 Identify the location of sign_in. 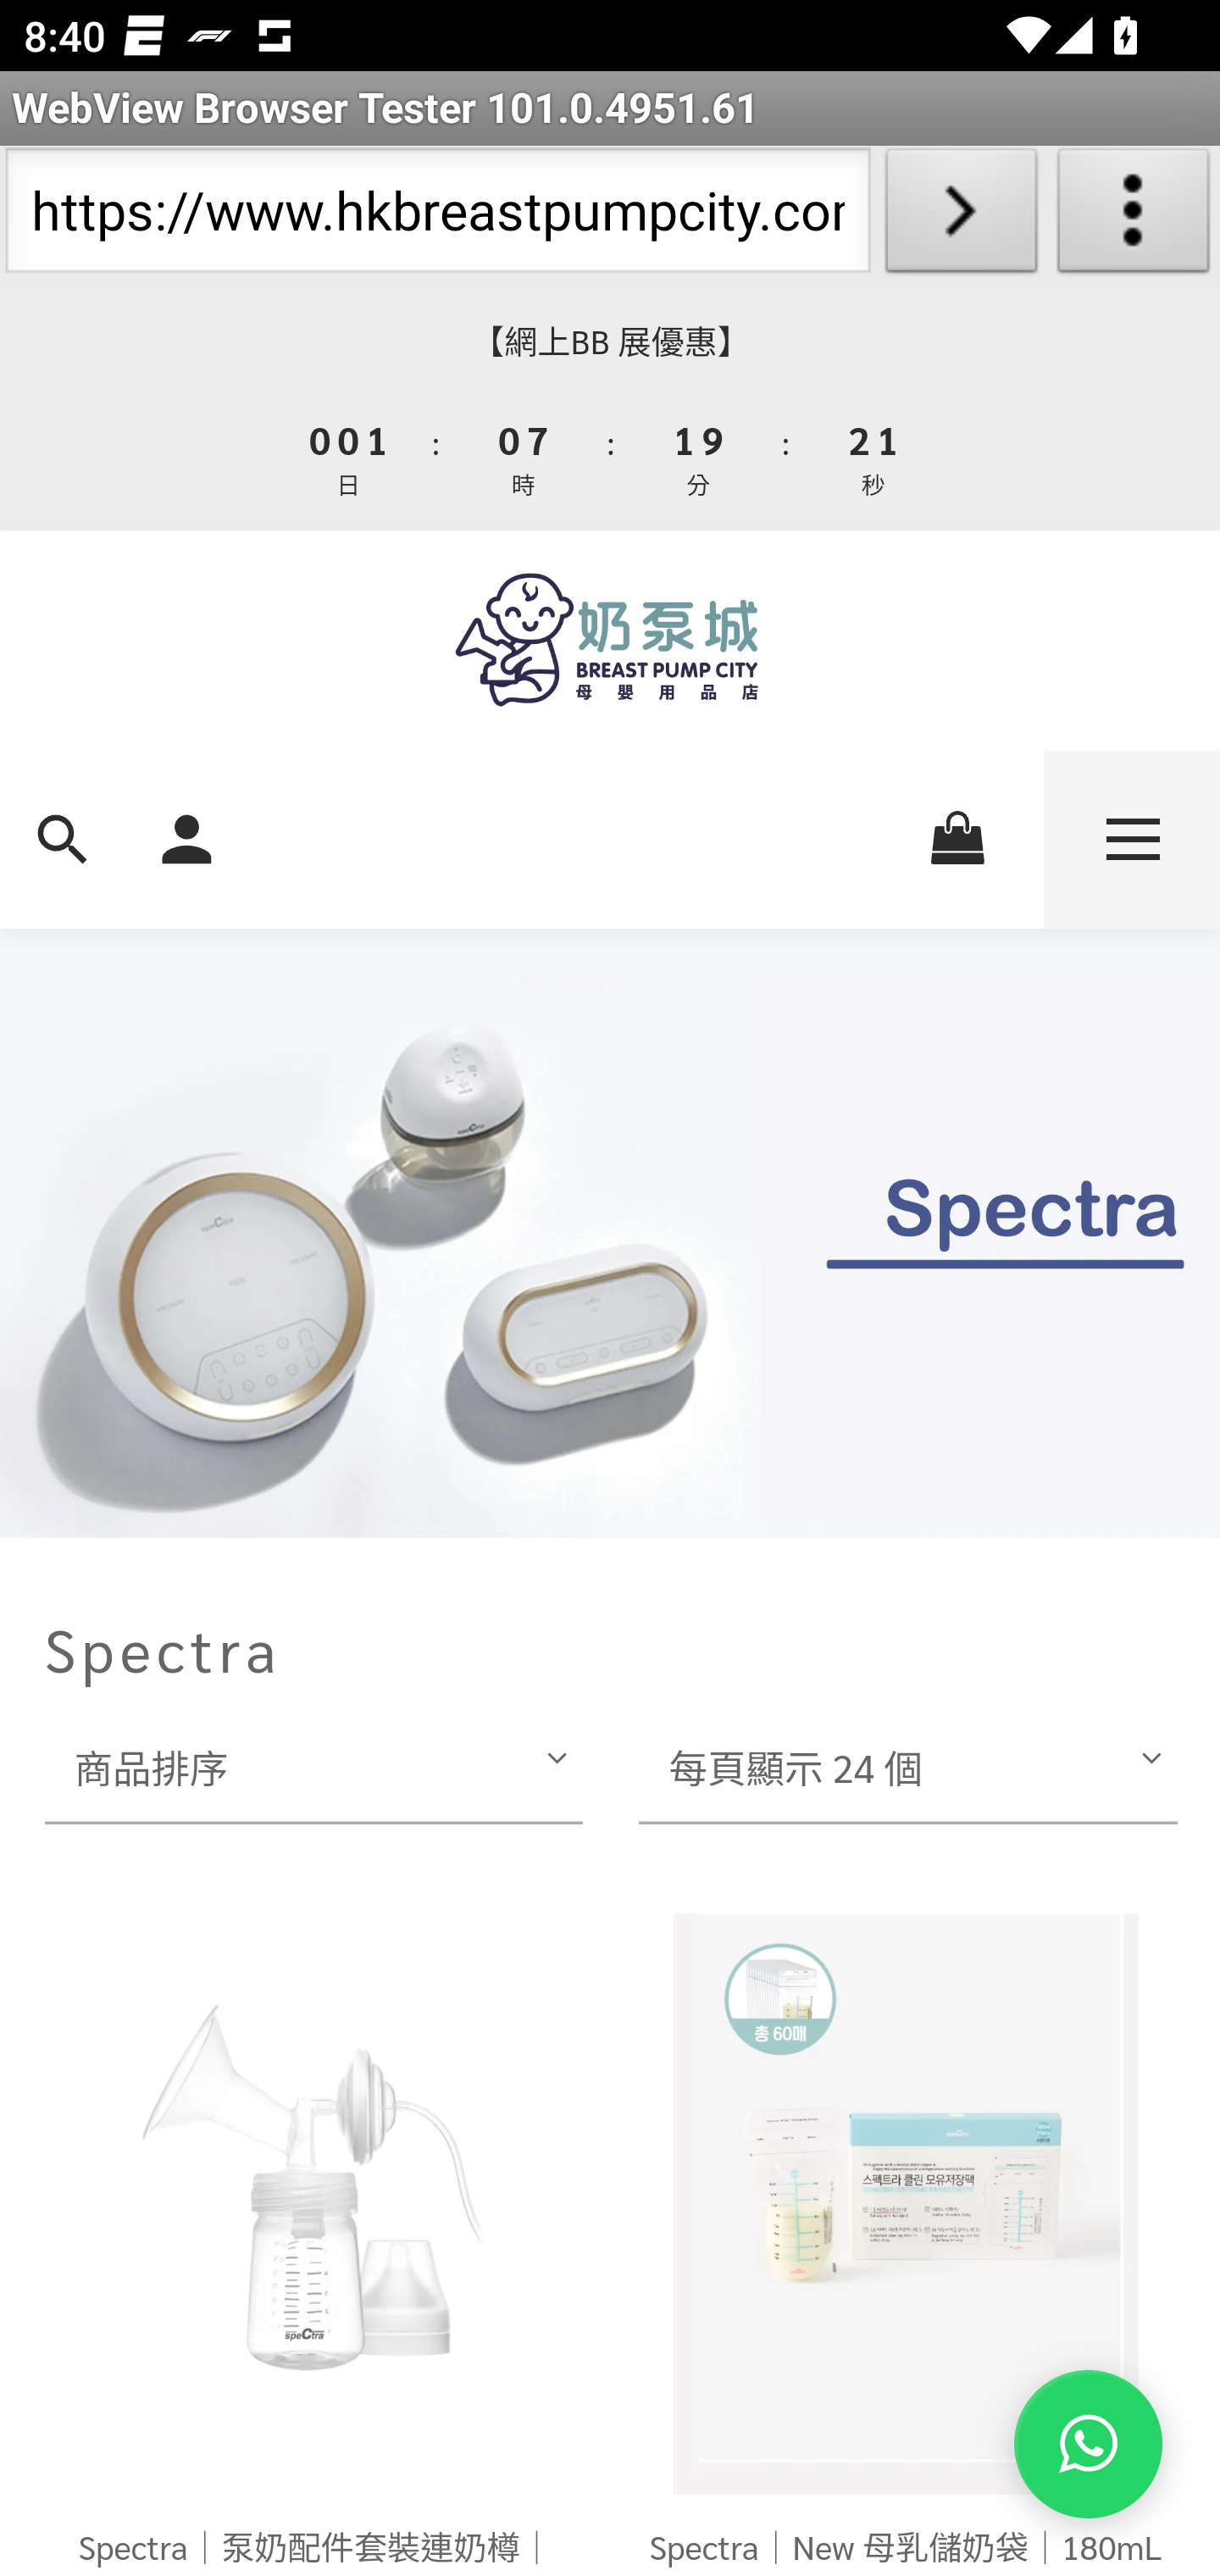
(186, 836).